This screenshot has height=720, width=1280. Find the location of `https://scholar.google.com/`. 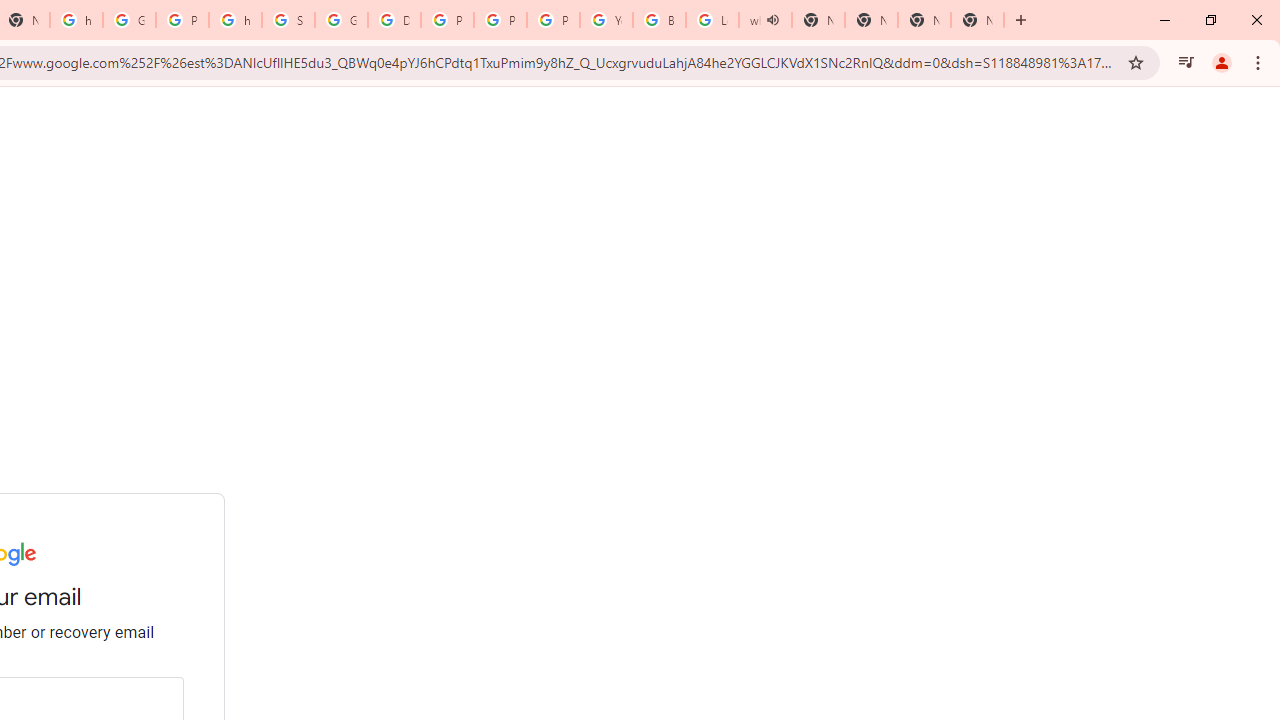

https://scholar.google.com/ is located at coordinates (76, 20).